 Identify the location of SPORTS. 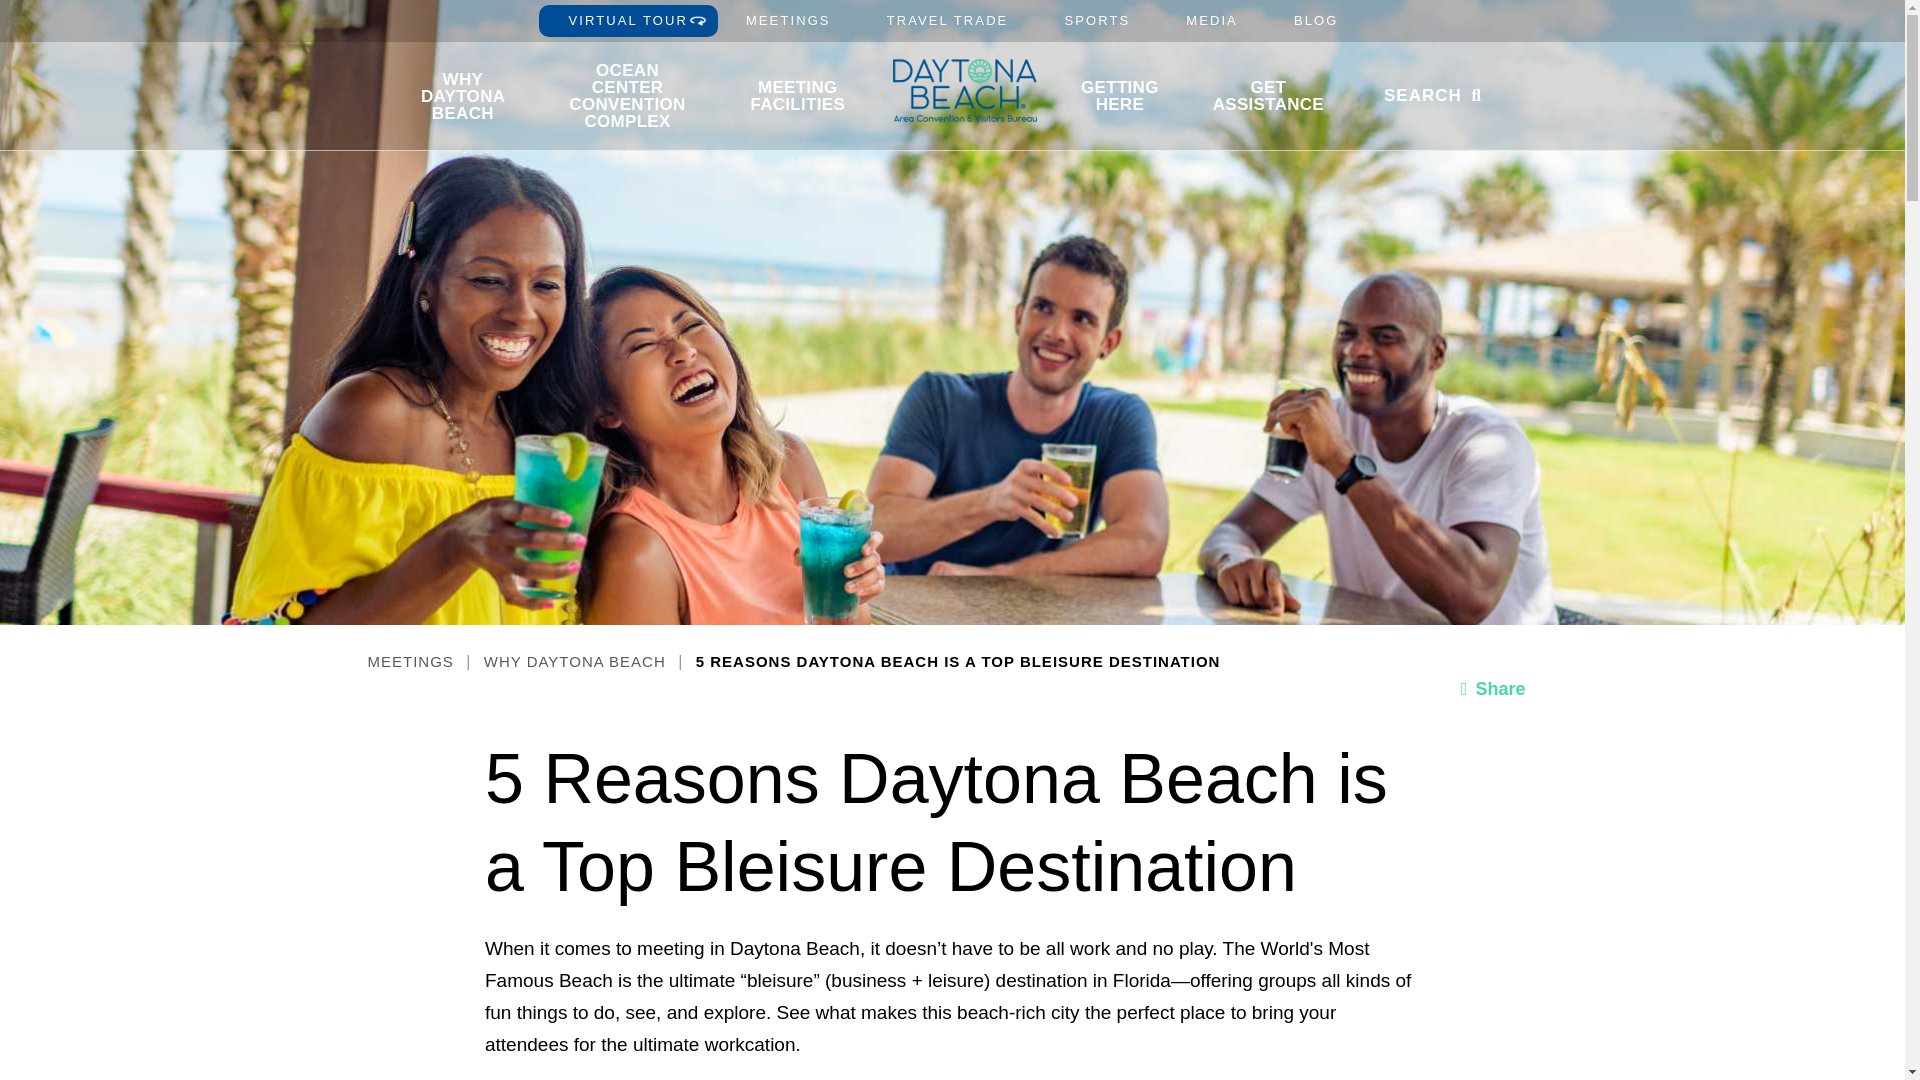
(1096, 20).